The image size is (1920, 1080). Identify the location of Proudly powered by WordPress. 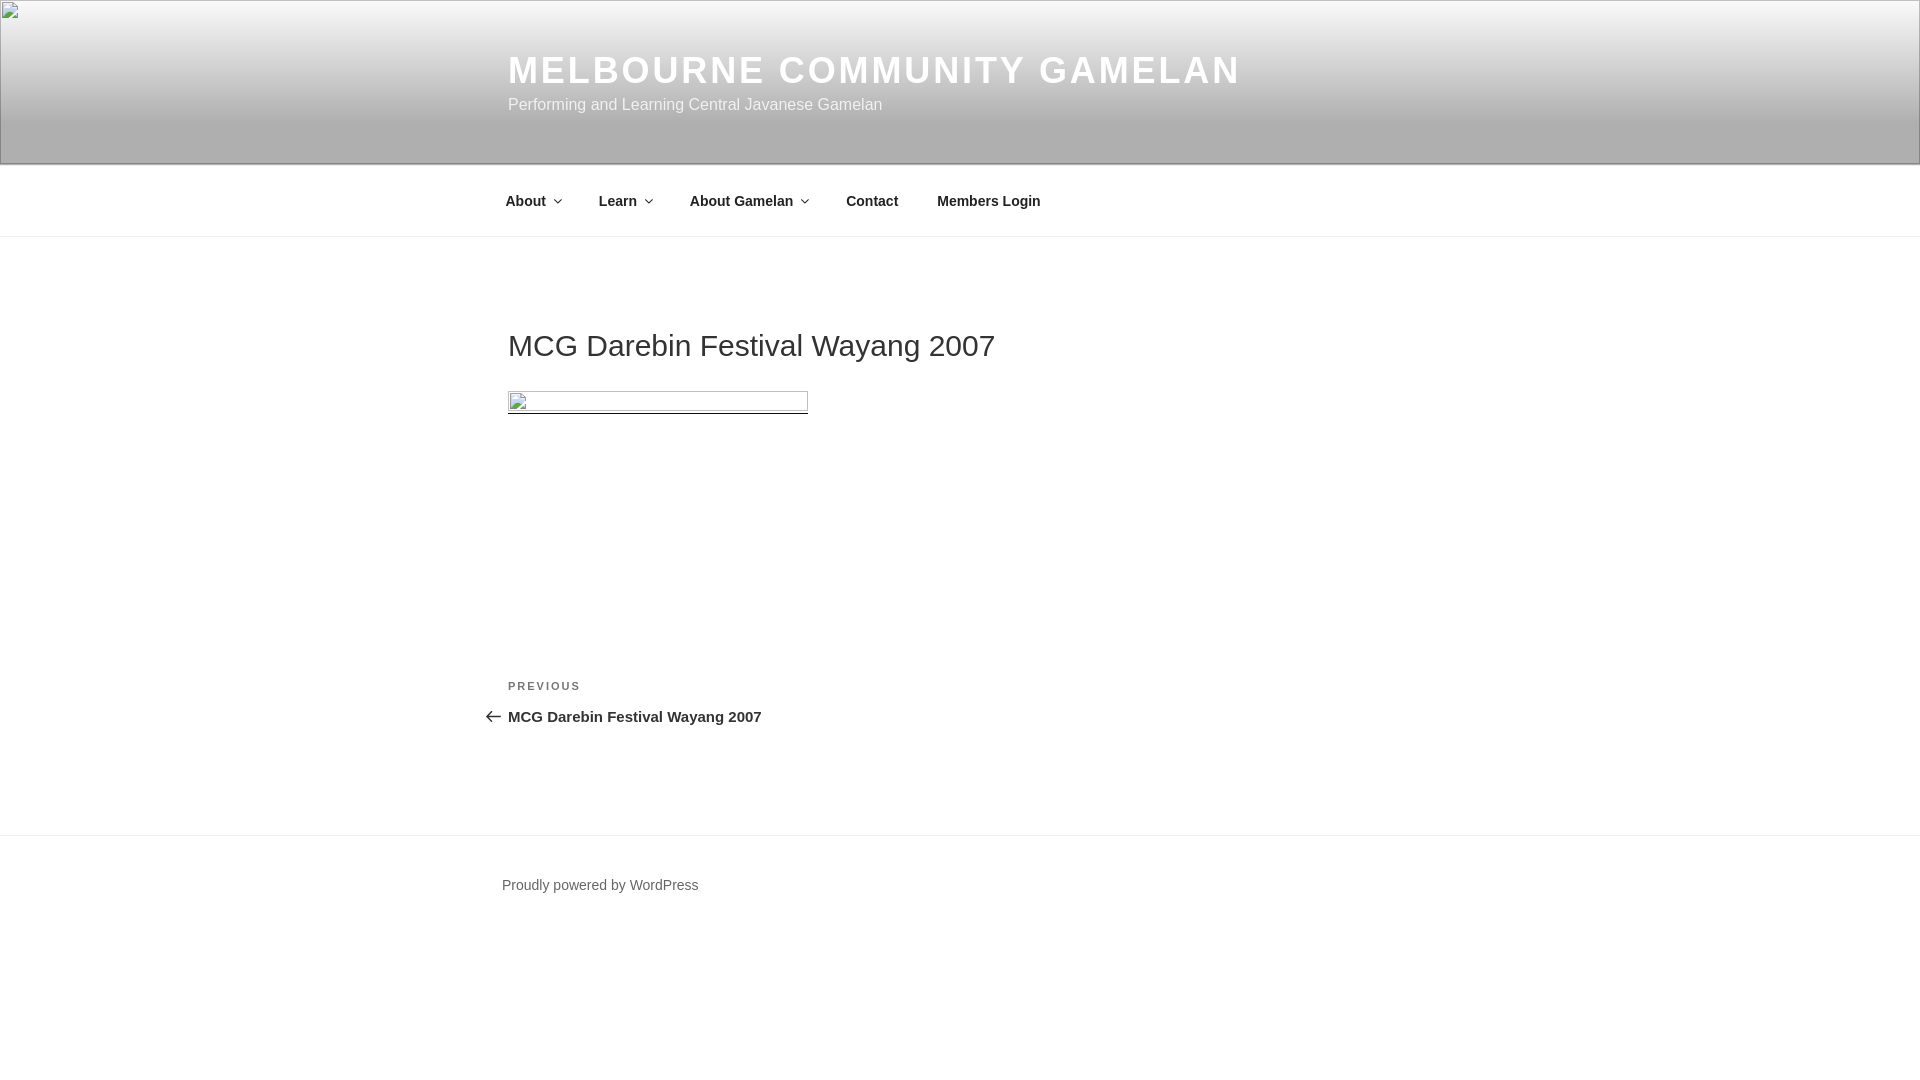
(600, 885).